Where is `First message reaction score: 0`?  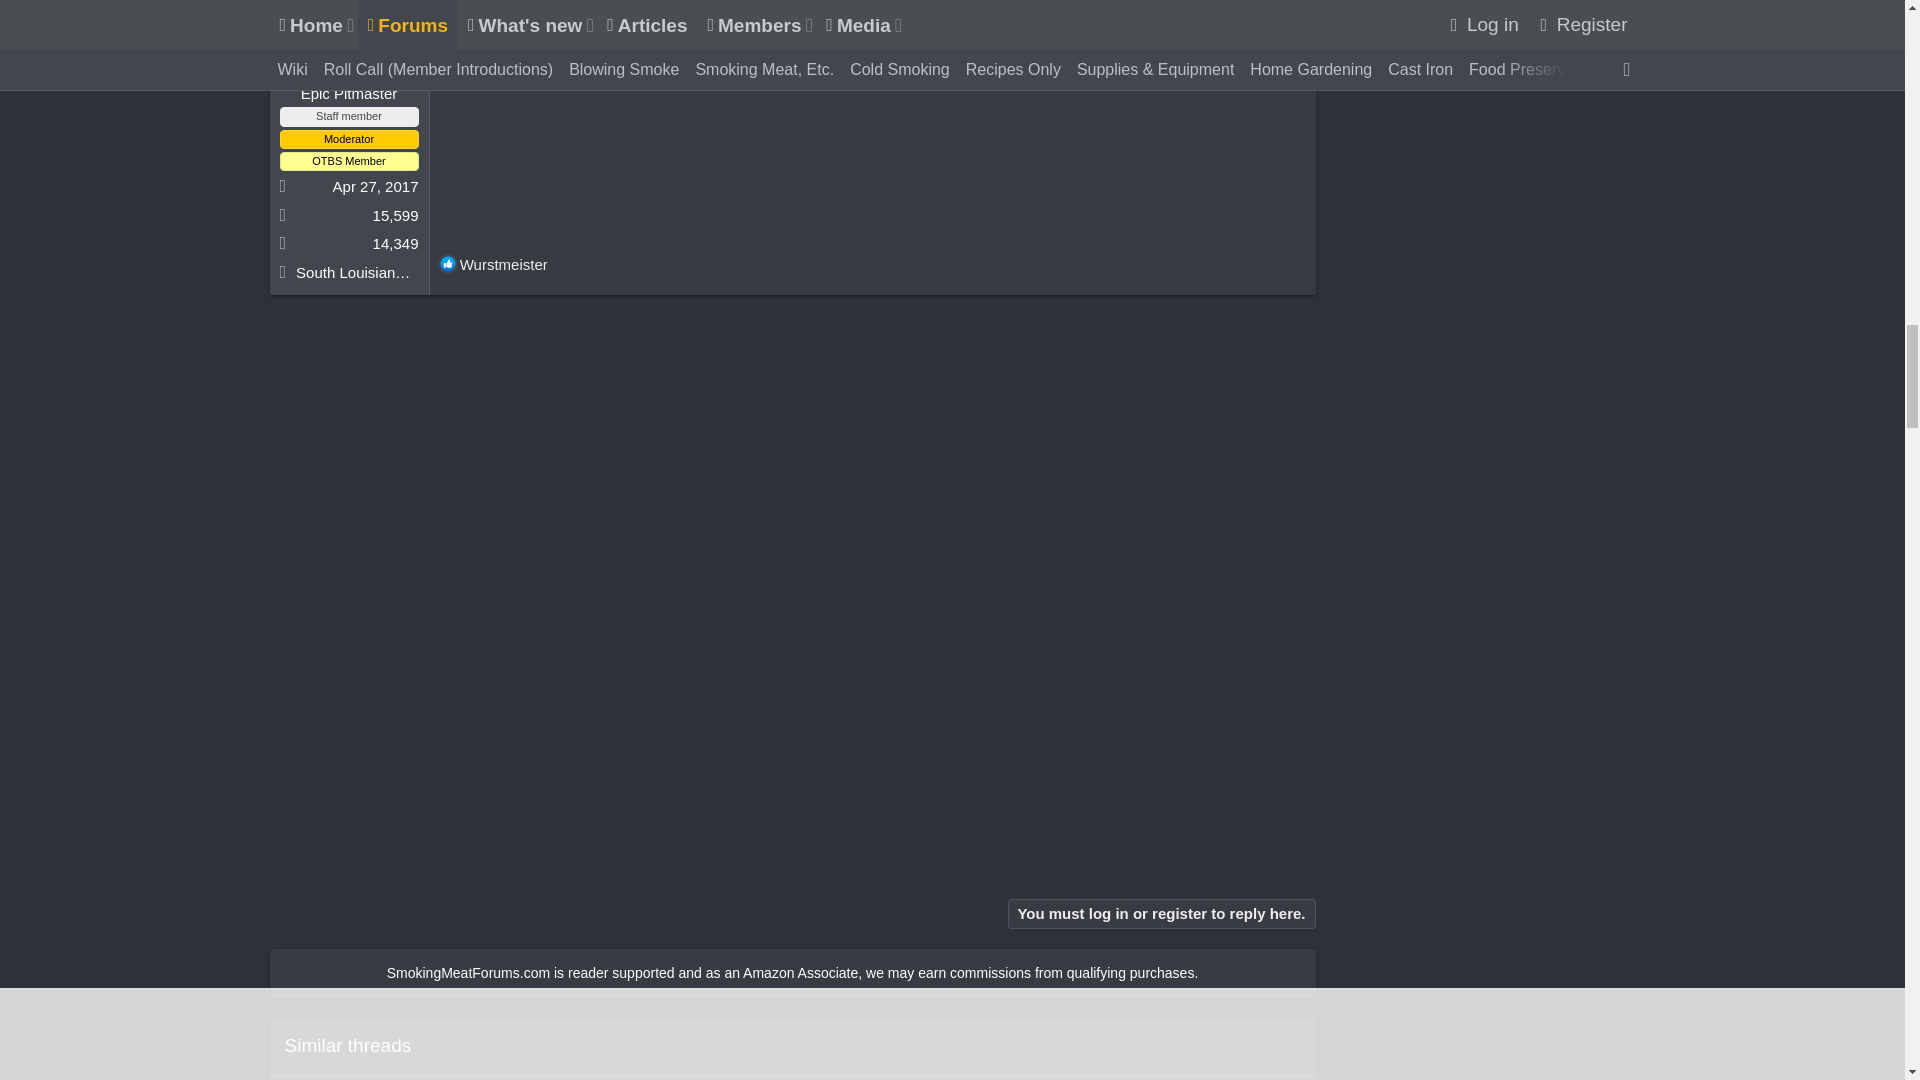
First message reaction score: 0 is located at coordinates (1004, 1078).